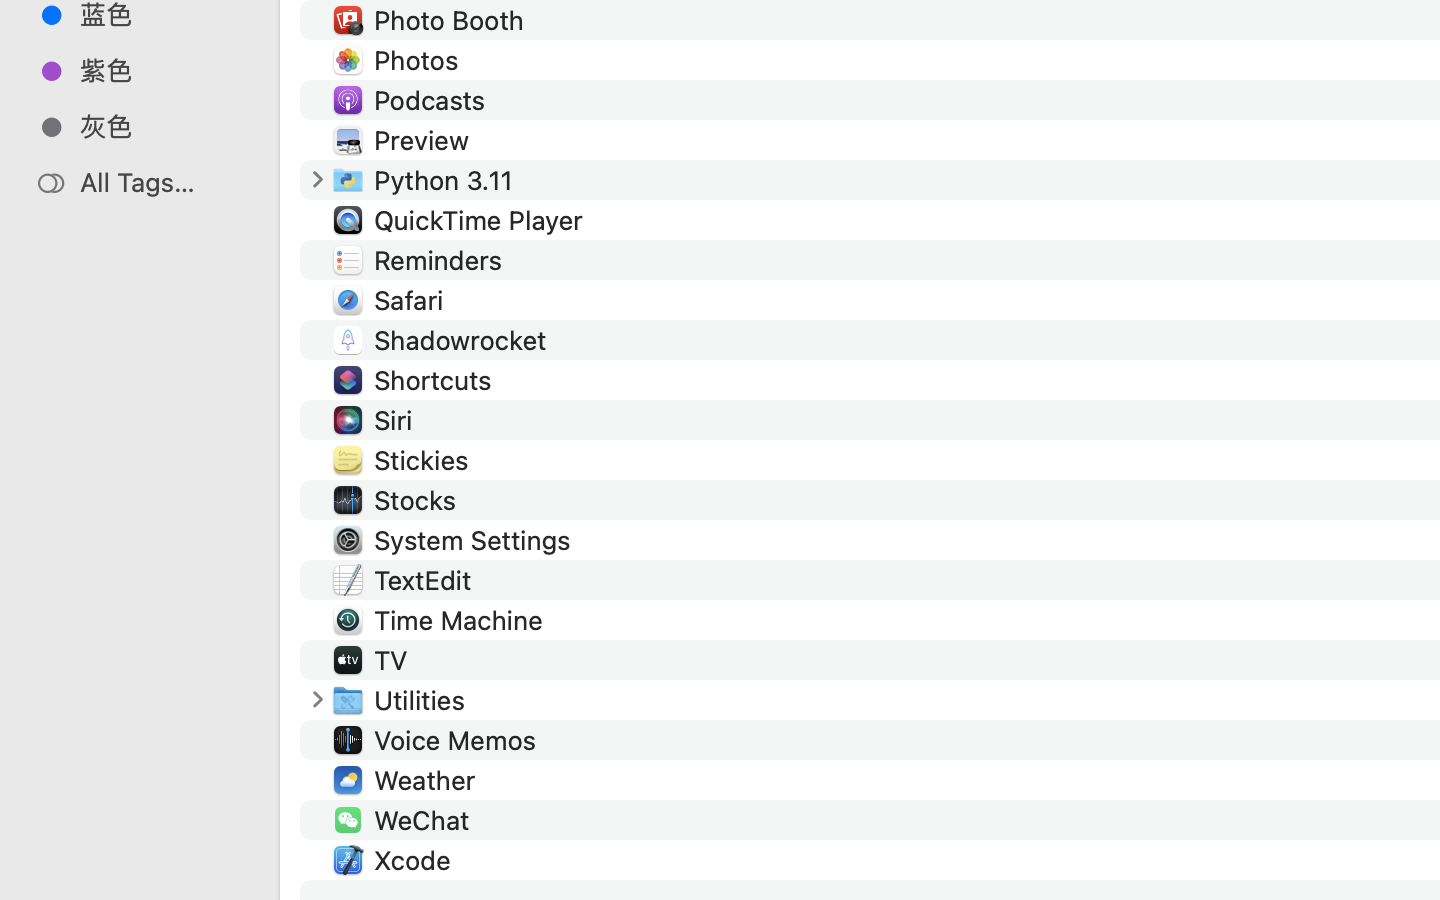 The height and width of the screenshot is (900, 1440). I want to click on System Settings, so click(476, 540).